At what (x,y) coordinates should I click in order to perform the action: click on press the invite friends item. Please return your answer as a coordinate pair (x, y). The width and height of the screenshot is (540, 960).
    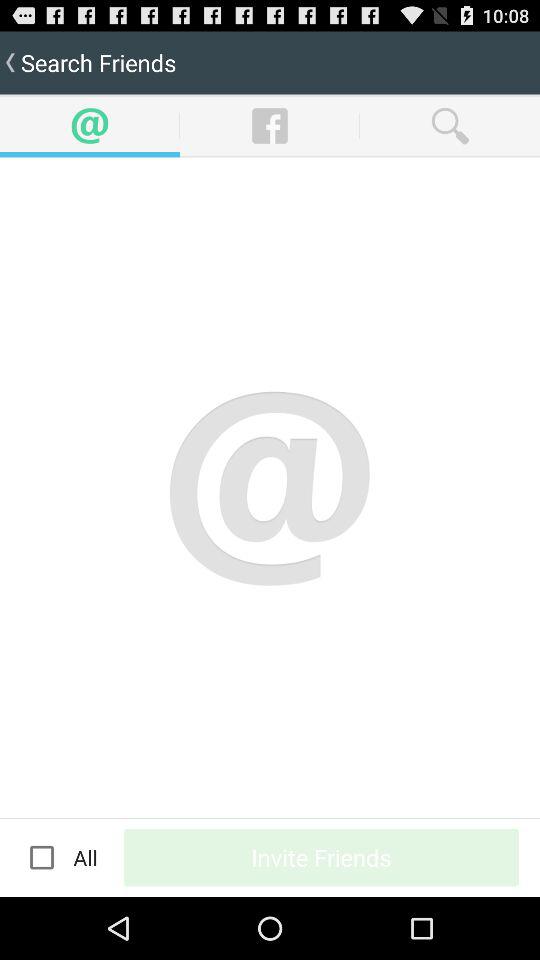
    Looking at the image, I should click on (322, 857).